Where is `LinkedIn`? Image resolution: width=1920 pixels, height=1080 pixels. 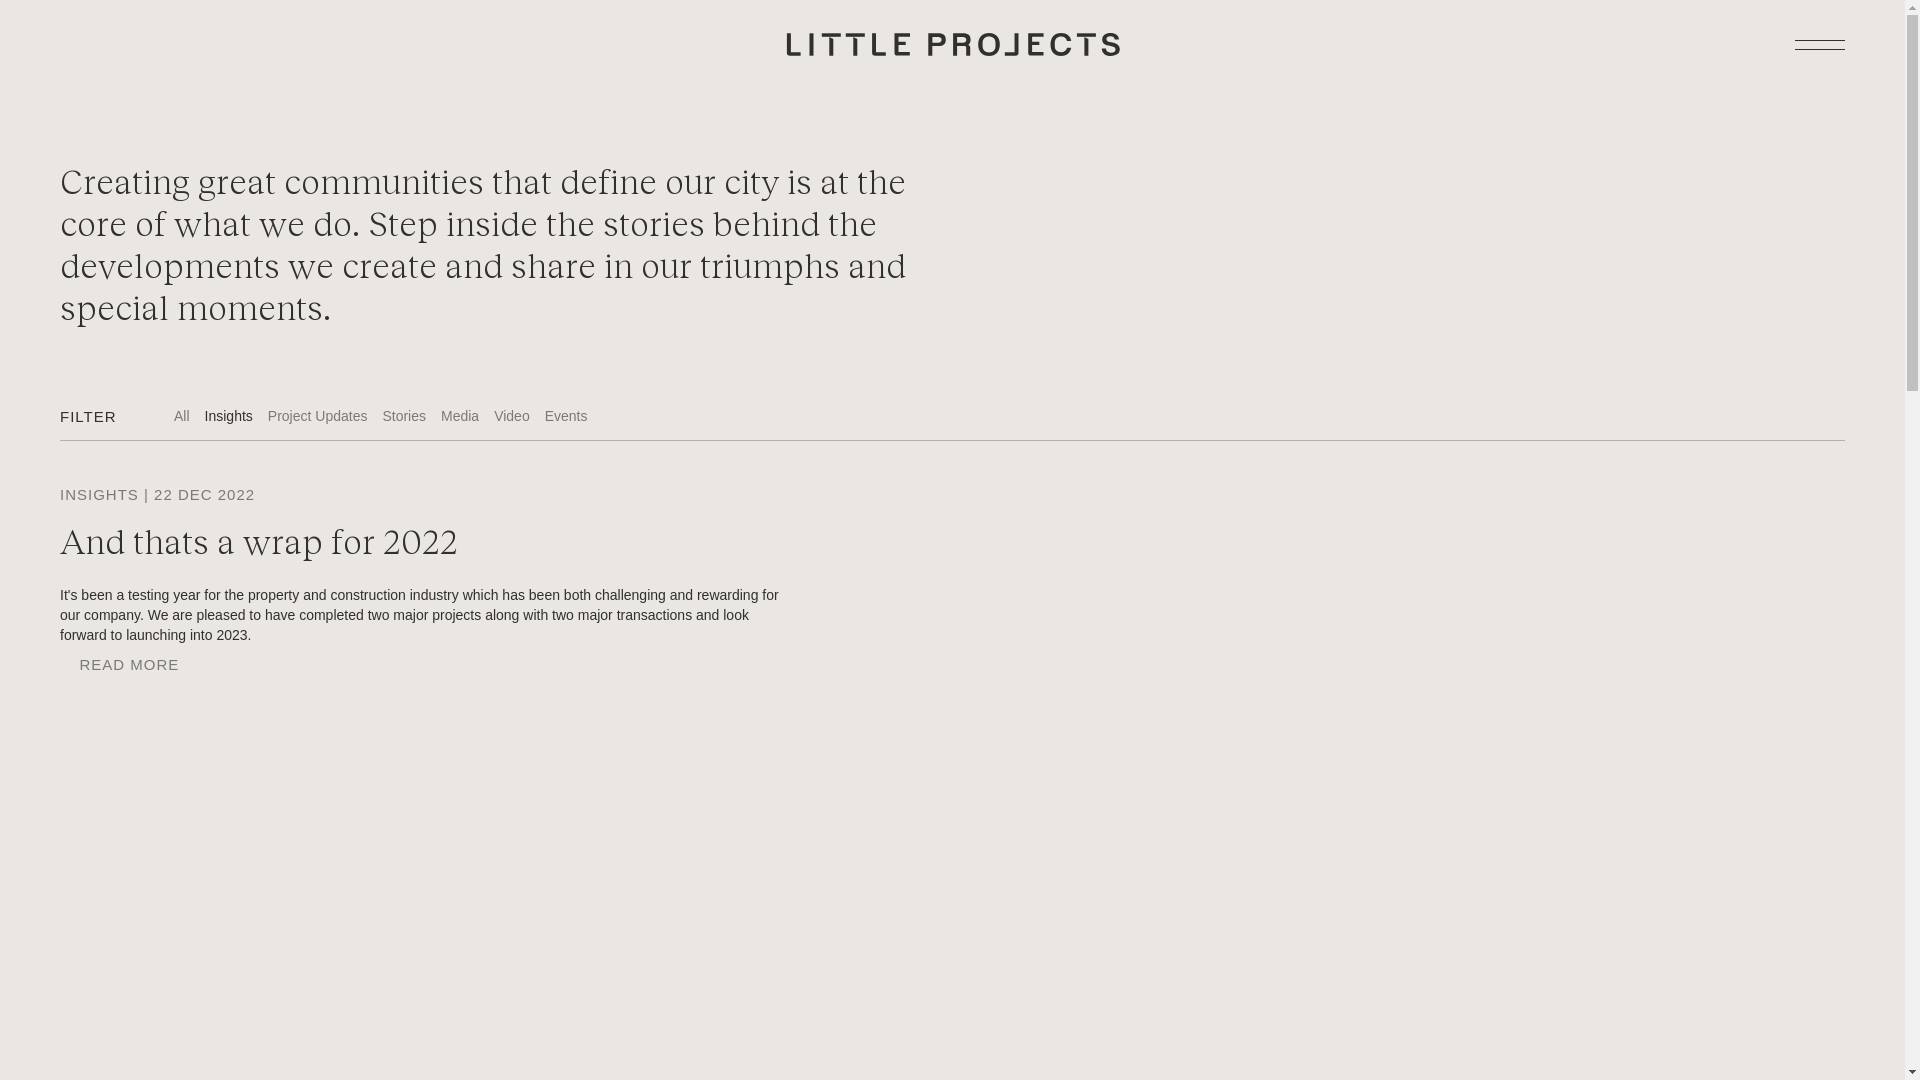 LinkedIn is located at coordinates (86, 909).